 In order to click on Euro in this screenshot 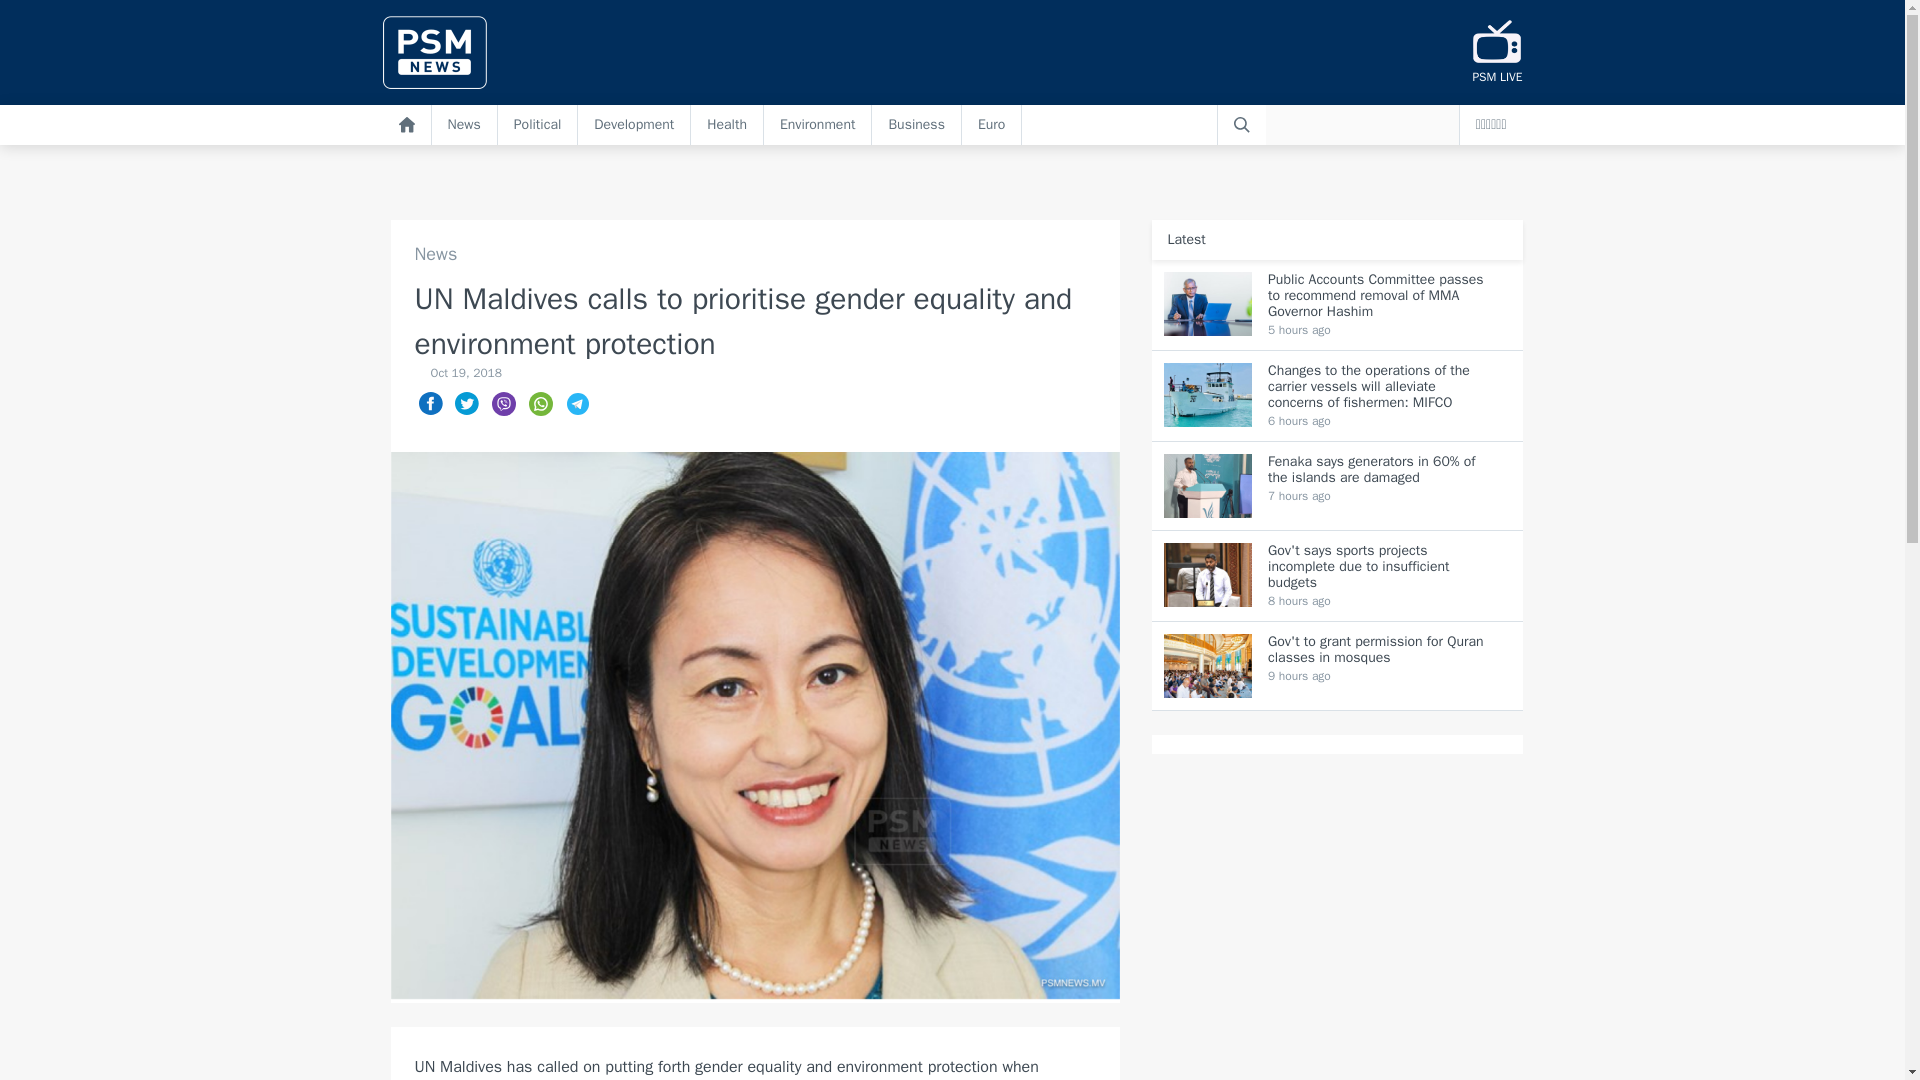, I will do `click(991, 124)`.